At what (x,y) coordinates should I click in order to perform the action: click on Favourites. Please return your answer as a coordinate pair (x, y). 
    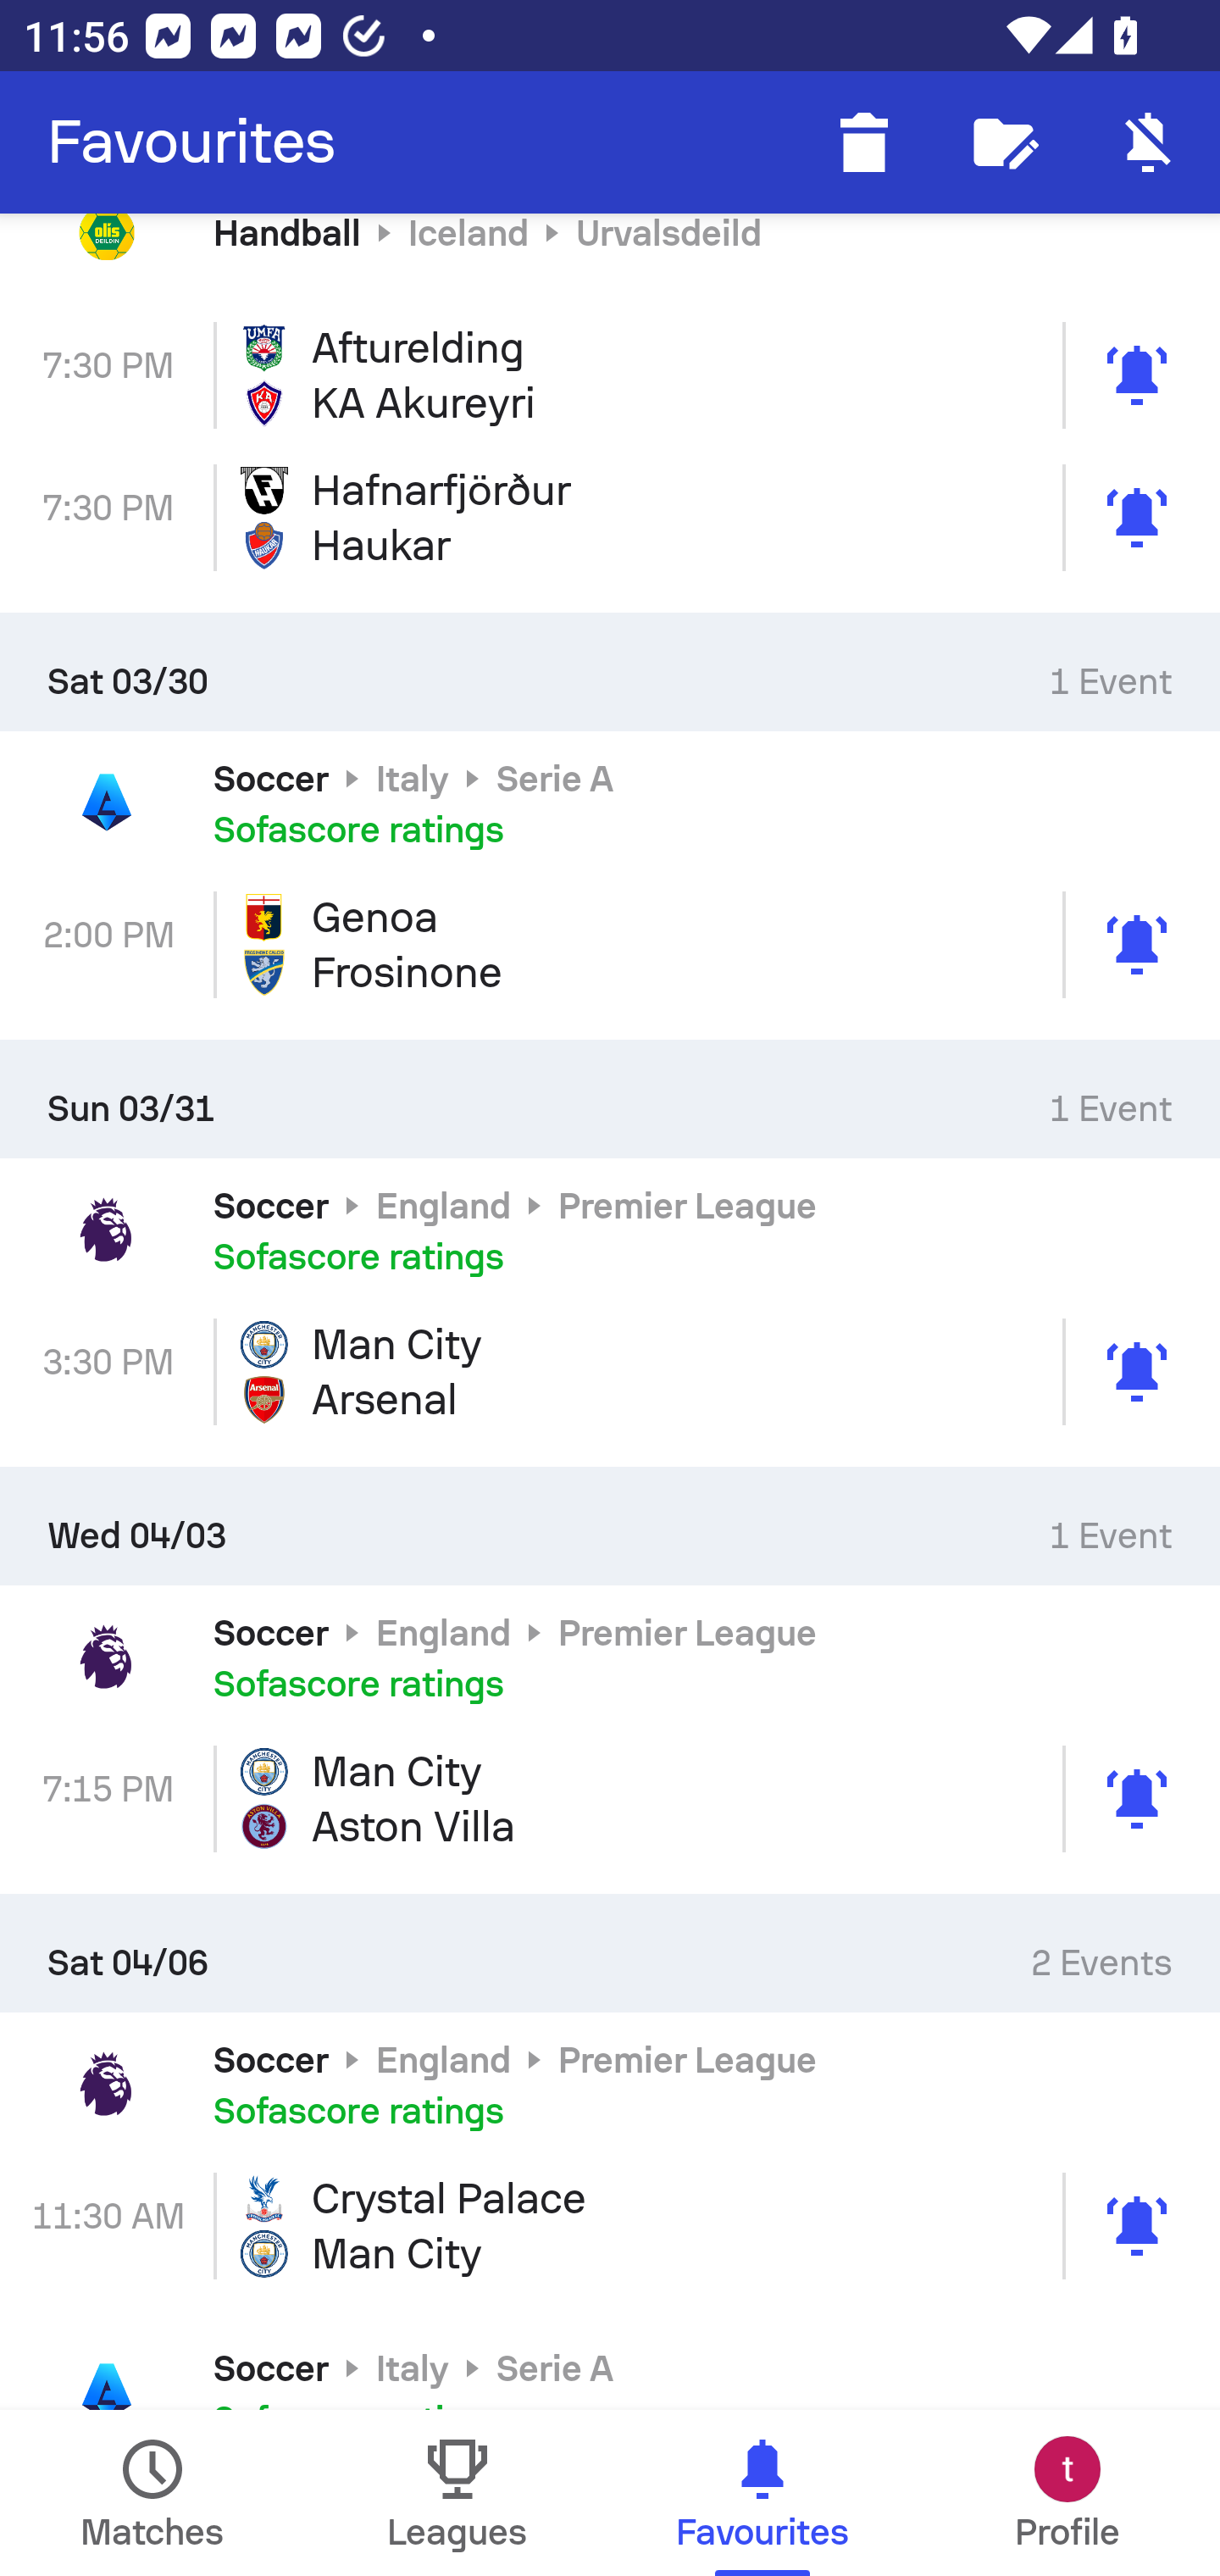
    Looking at the image, I should click on (191, 142).